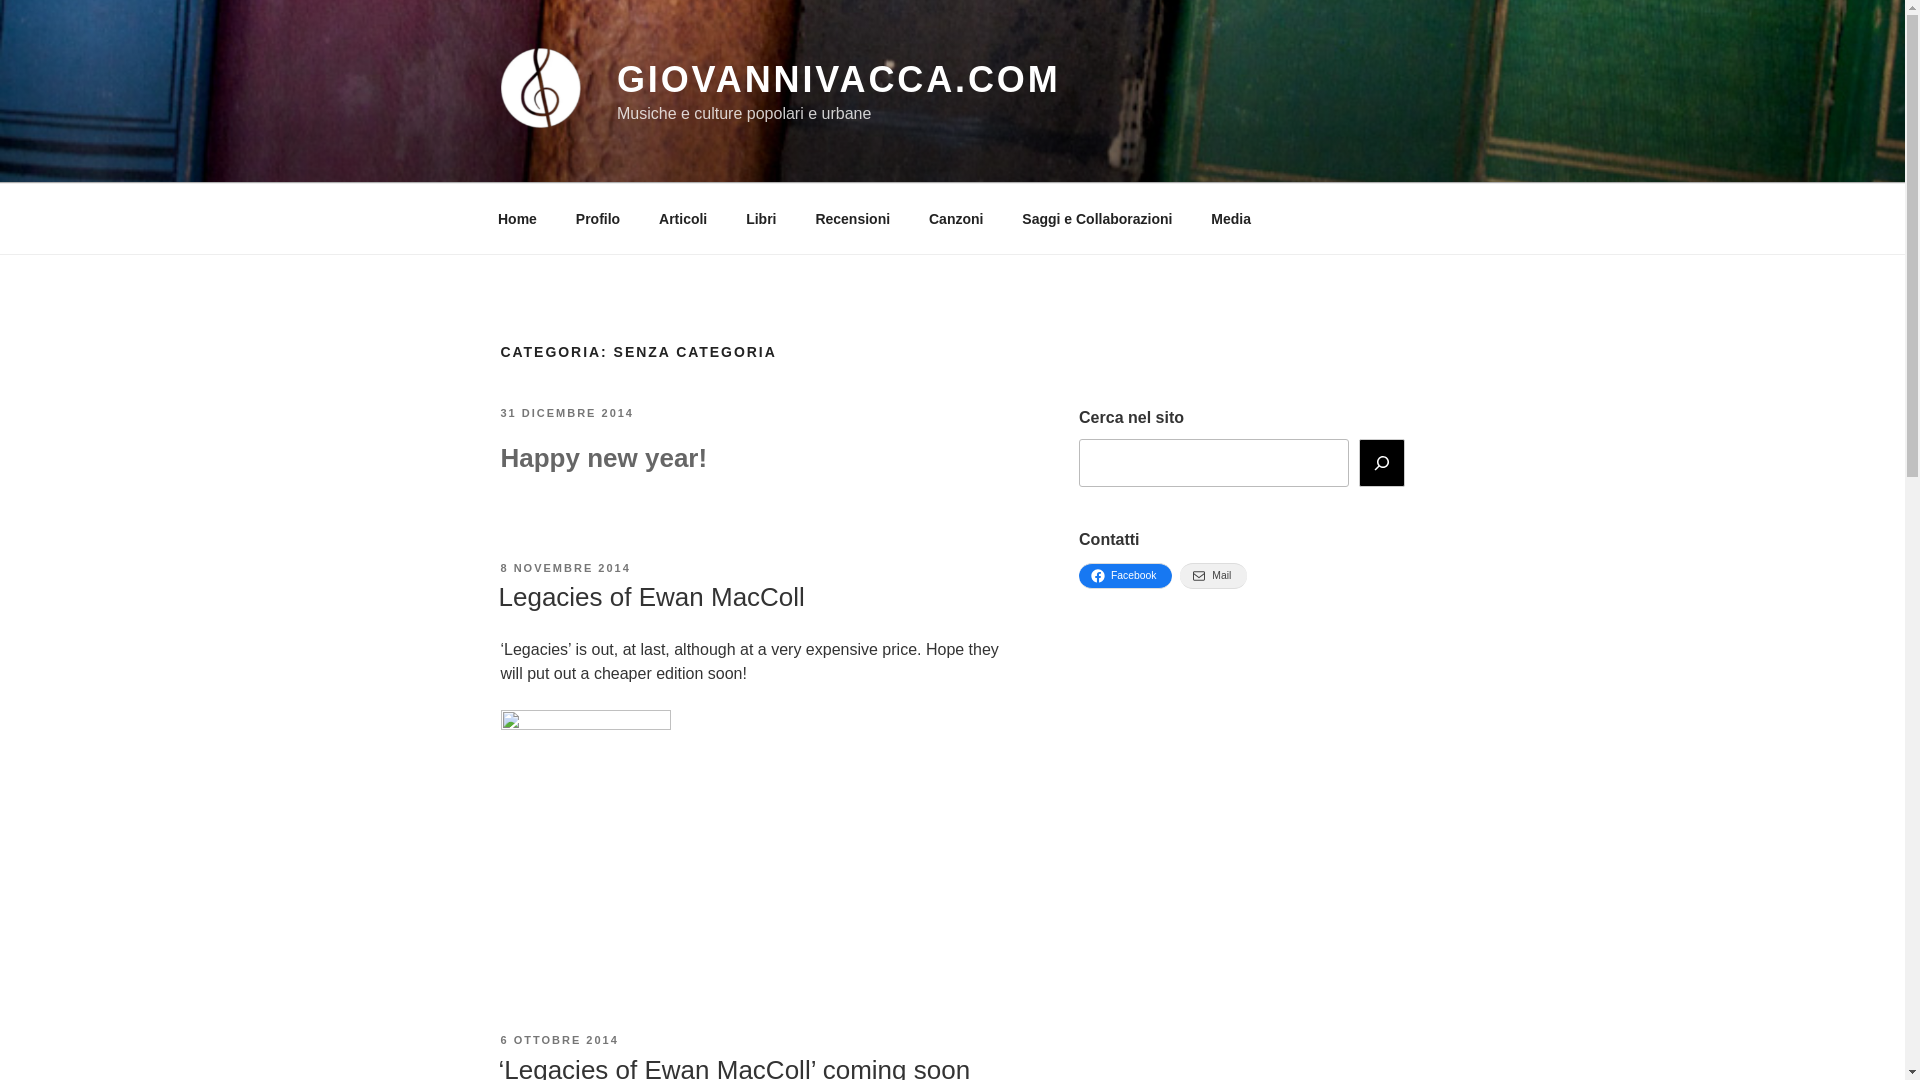  I want to click on 31 DICEMBRE 2014, so click(566, 413).